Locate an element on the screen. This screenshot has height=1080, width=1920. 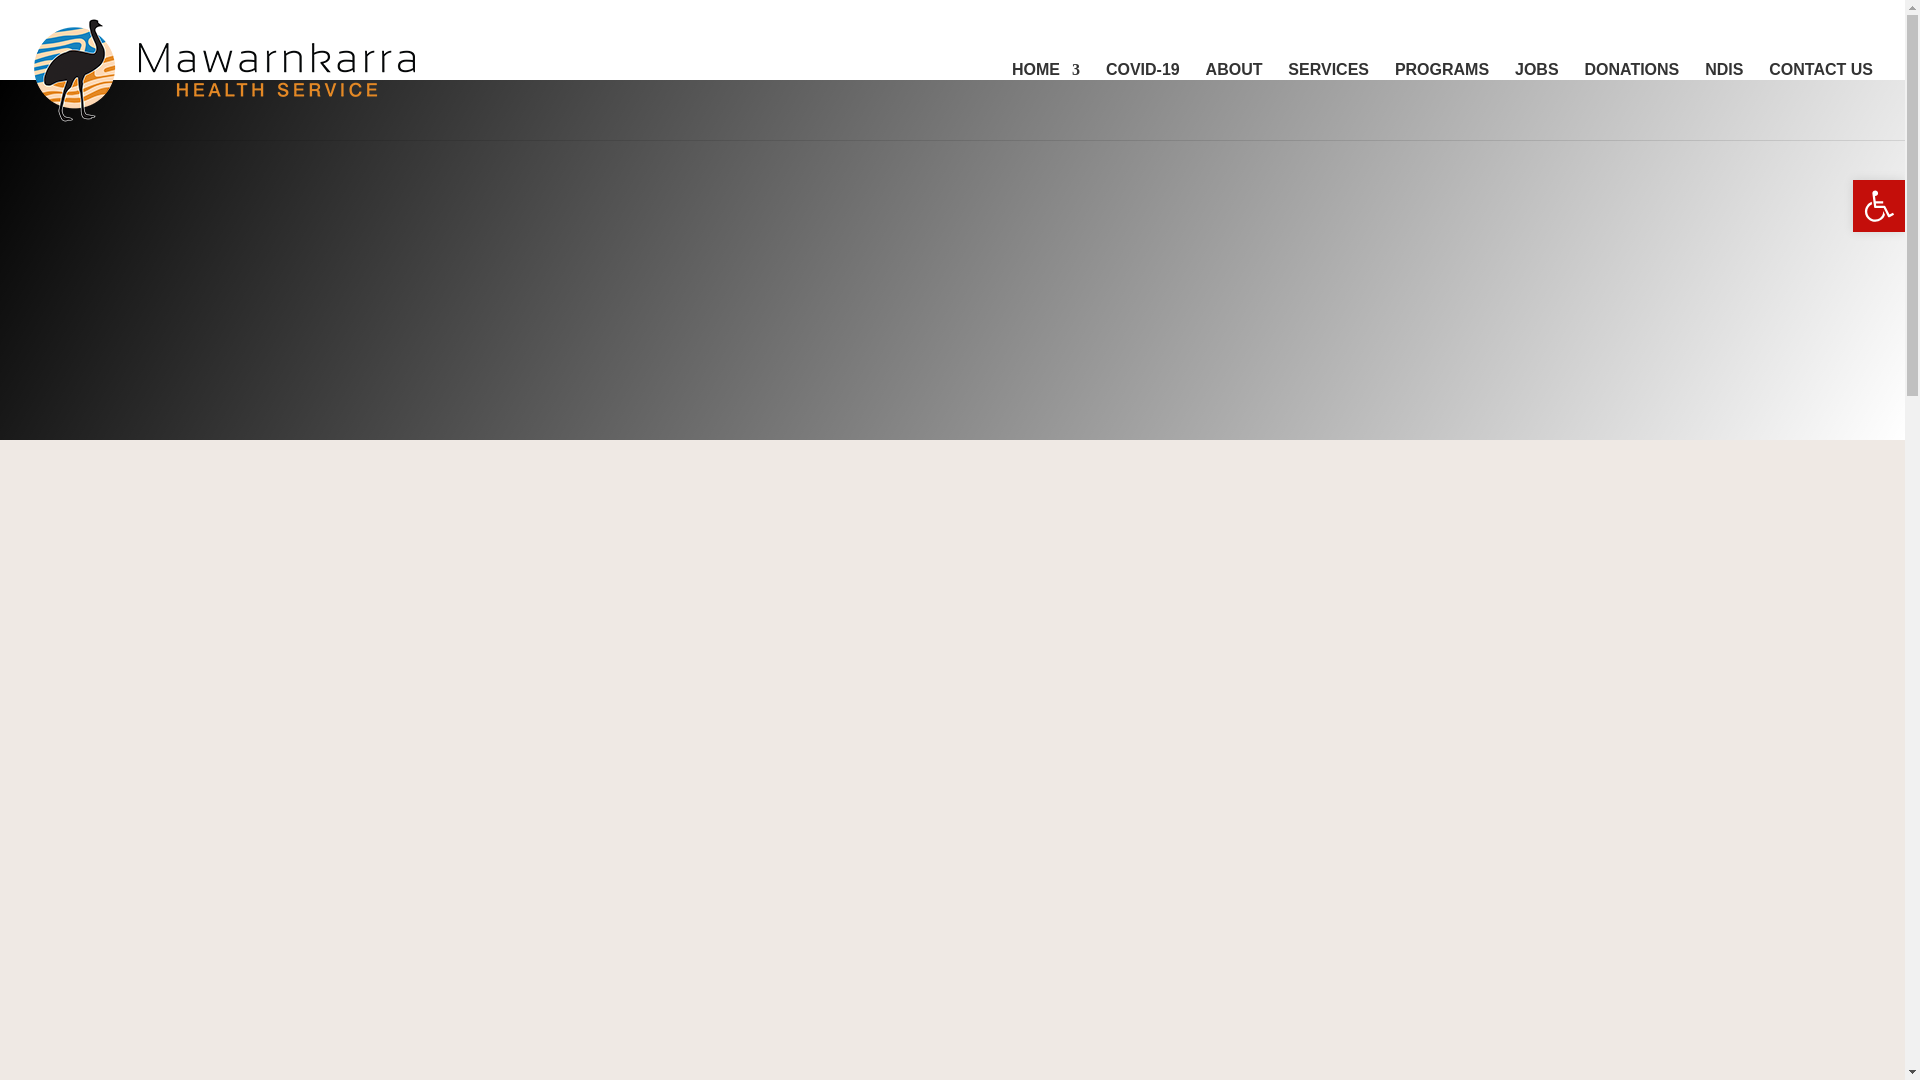
COVID-19 is located at coordinates (1142, 101).